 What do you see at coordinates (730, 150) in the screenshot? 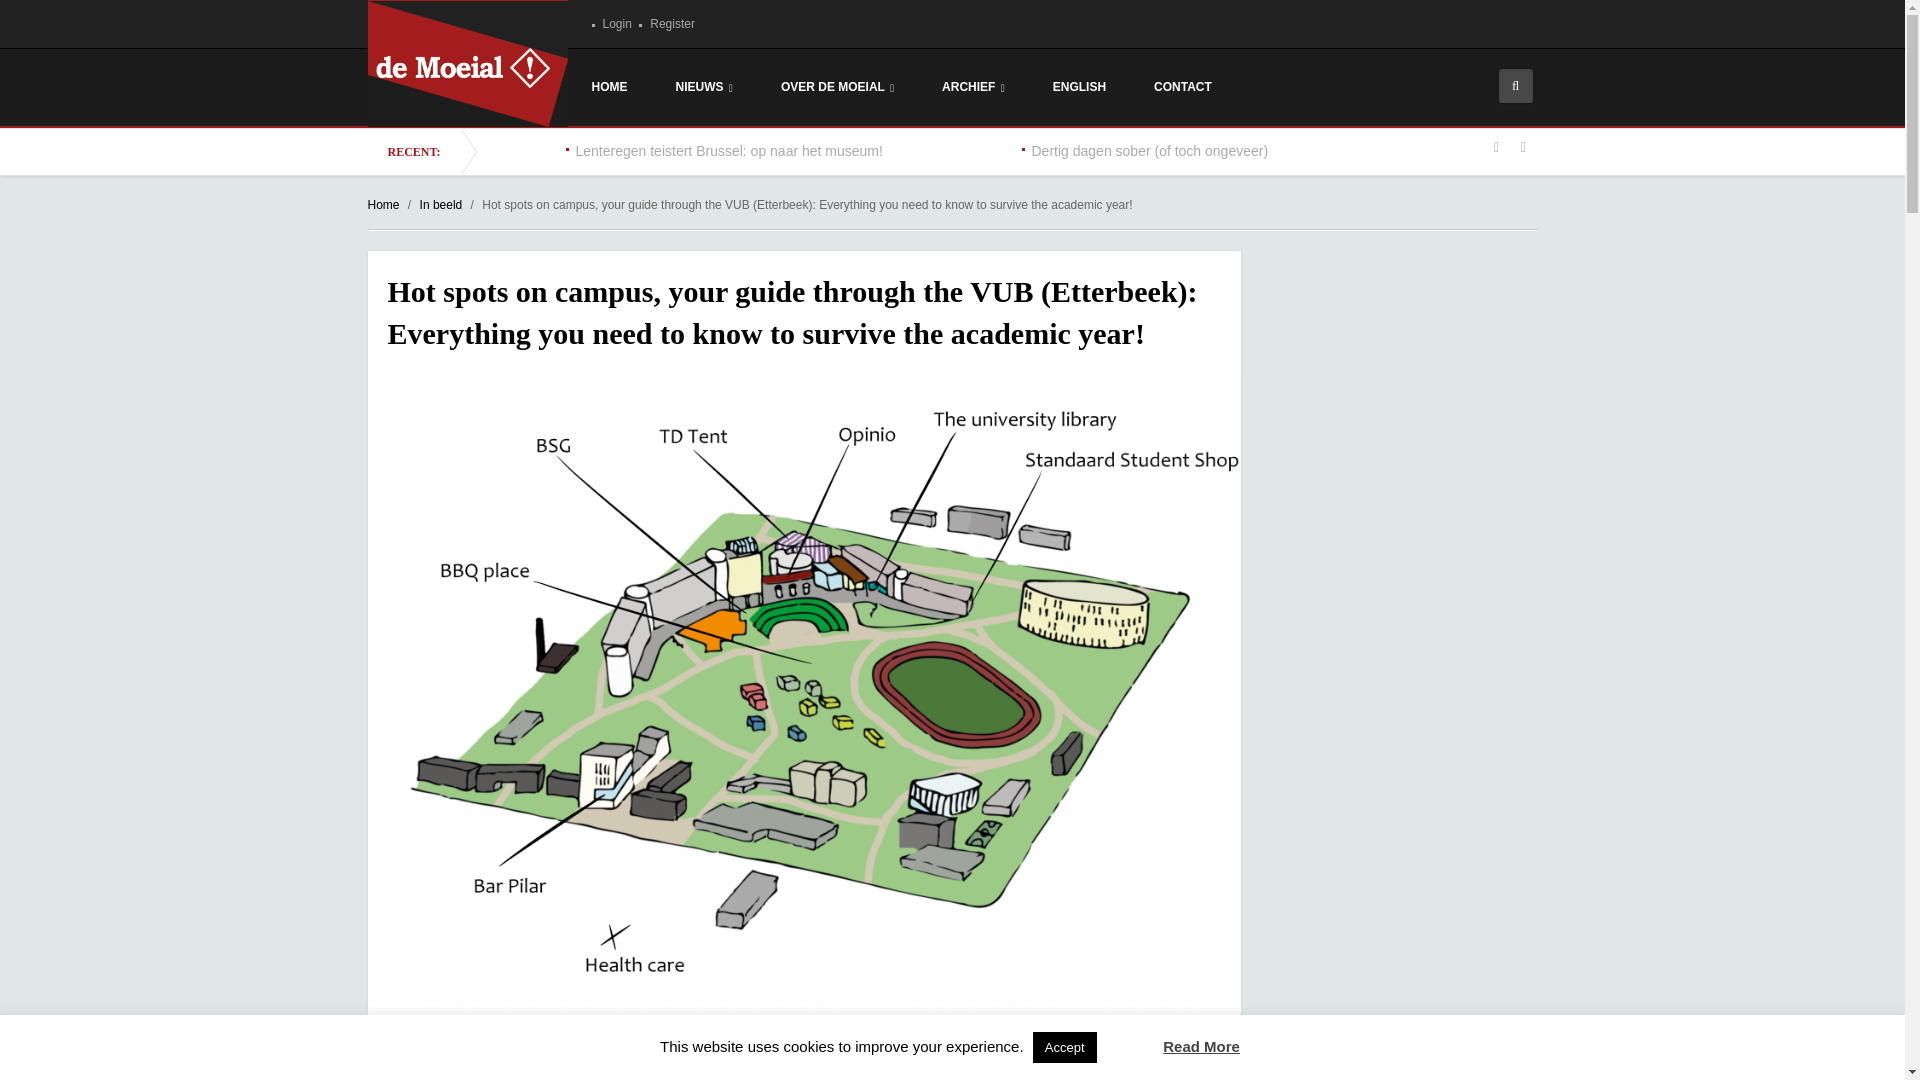
I see `Lenteregen teistert Brussel: op naar het museum!` at bounding box center [730, 150].